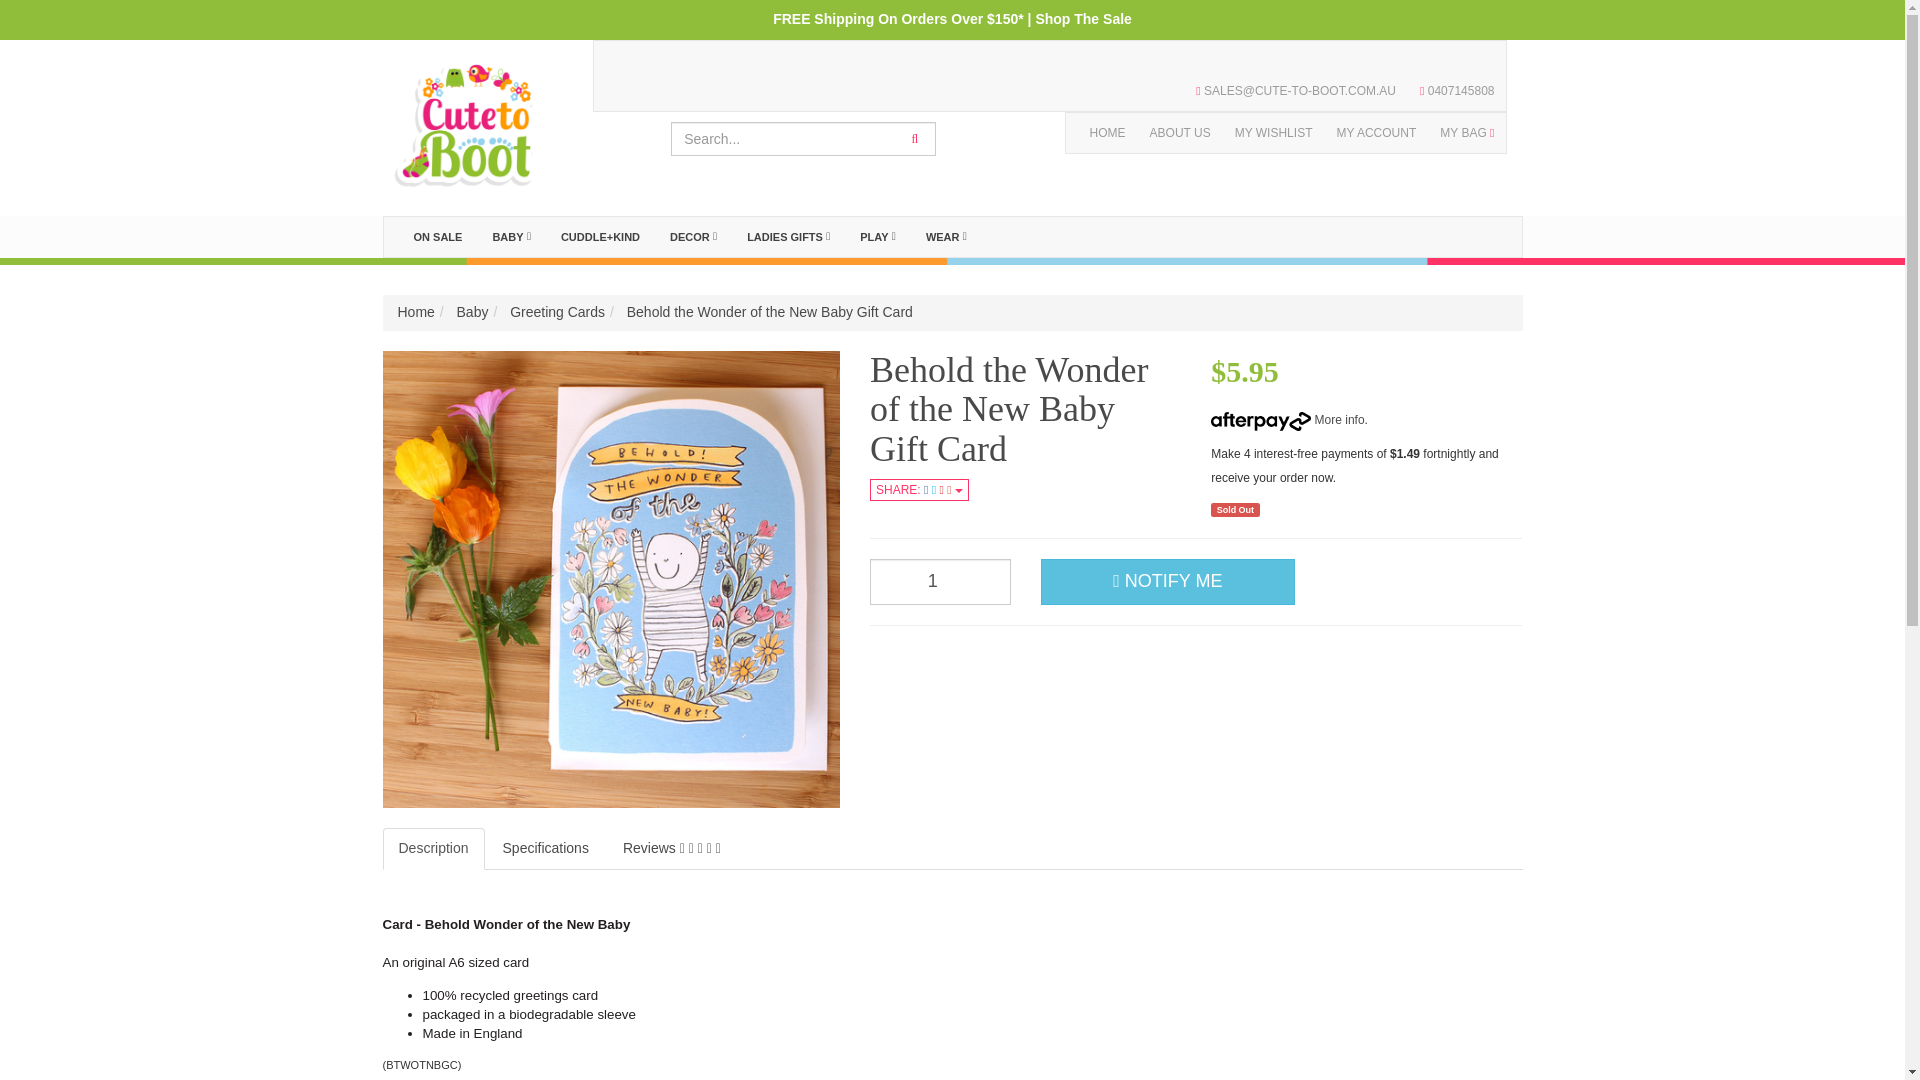  Describe the element at coordinates (1456, 91) in the screenshot. I see `0407145808` at that location.